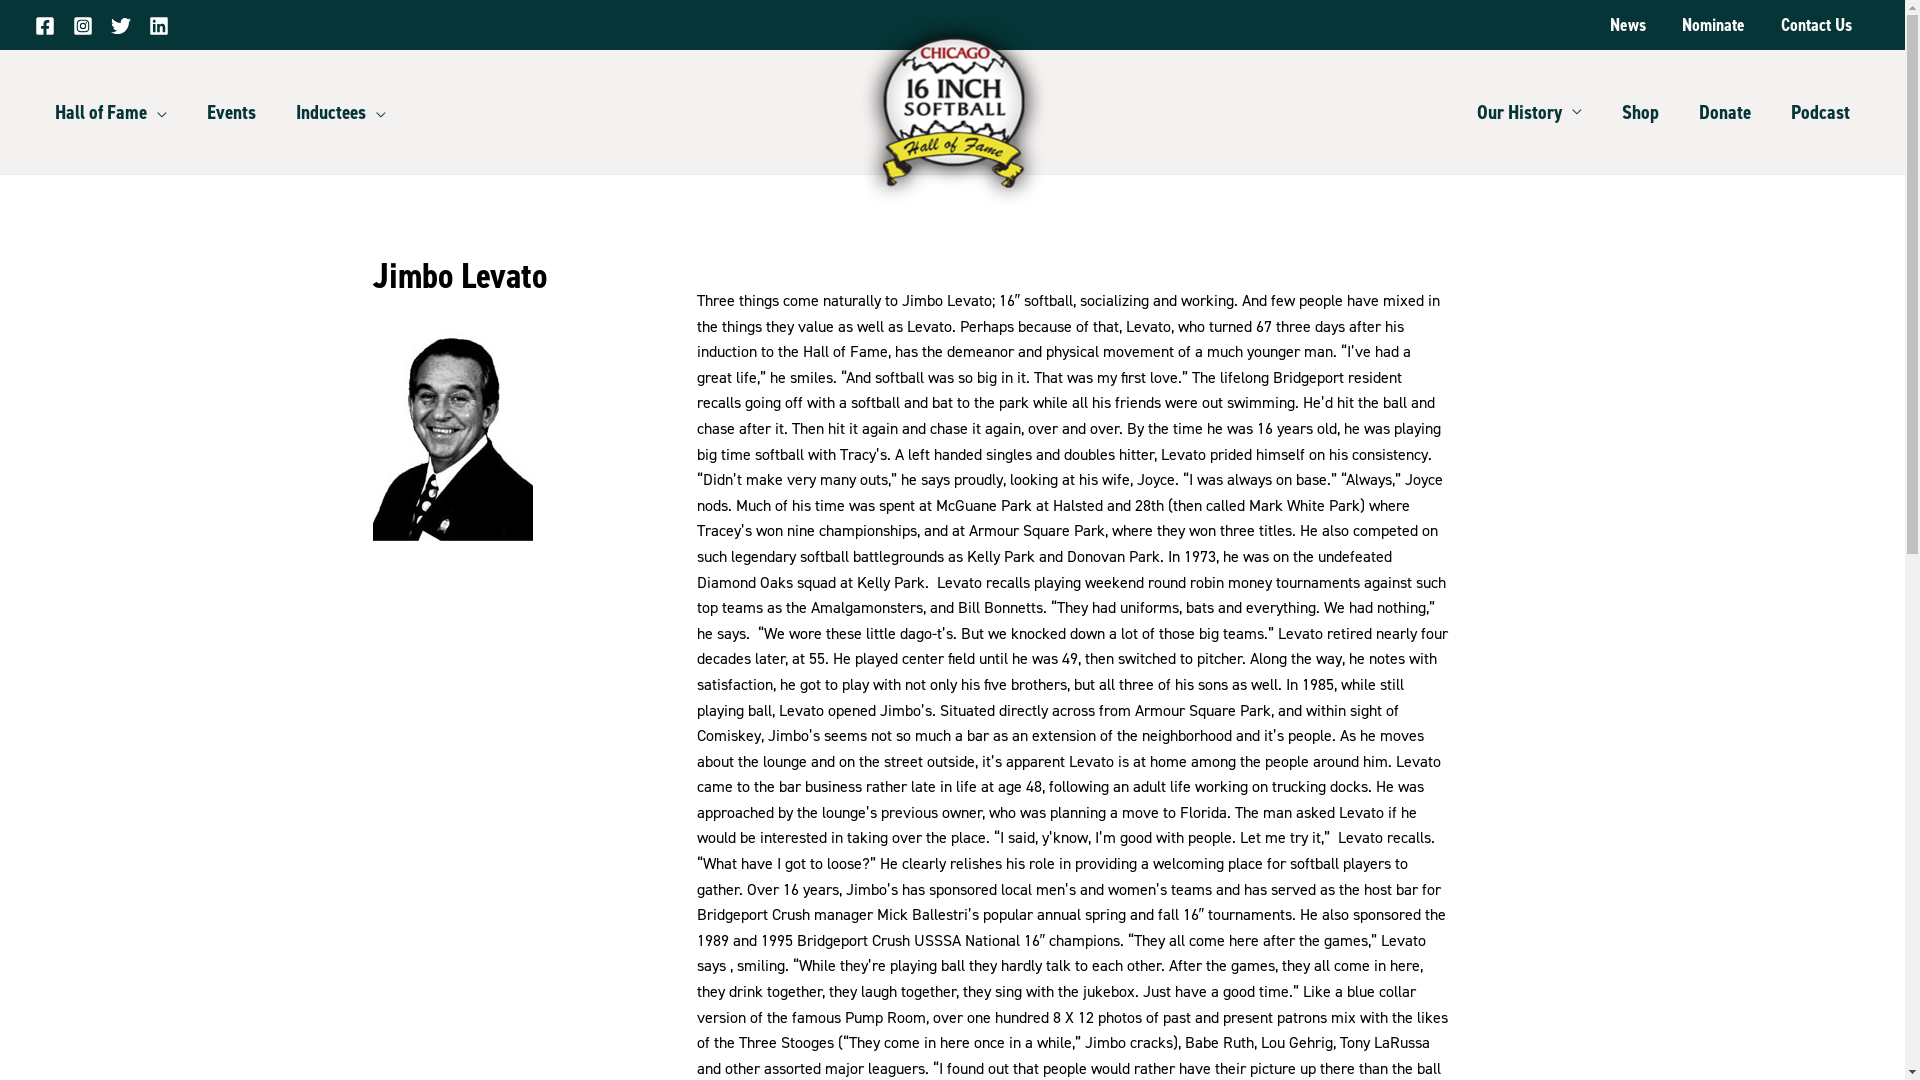 The height and width of the screenshot is (1080, 1920). What do you see at coordinates (1816, 25) in the screenshot?
I see `Contact Us` at bounding box center [1816, 25].